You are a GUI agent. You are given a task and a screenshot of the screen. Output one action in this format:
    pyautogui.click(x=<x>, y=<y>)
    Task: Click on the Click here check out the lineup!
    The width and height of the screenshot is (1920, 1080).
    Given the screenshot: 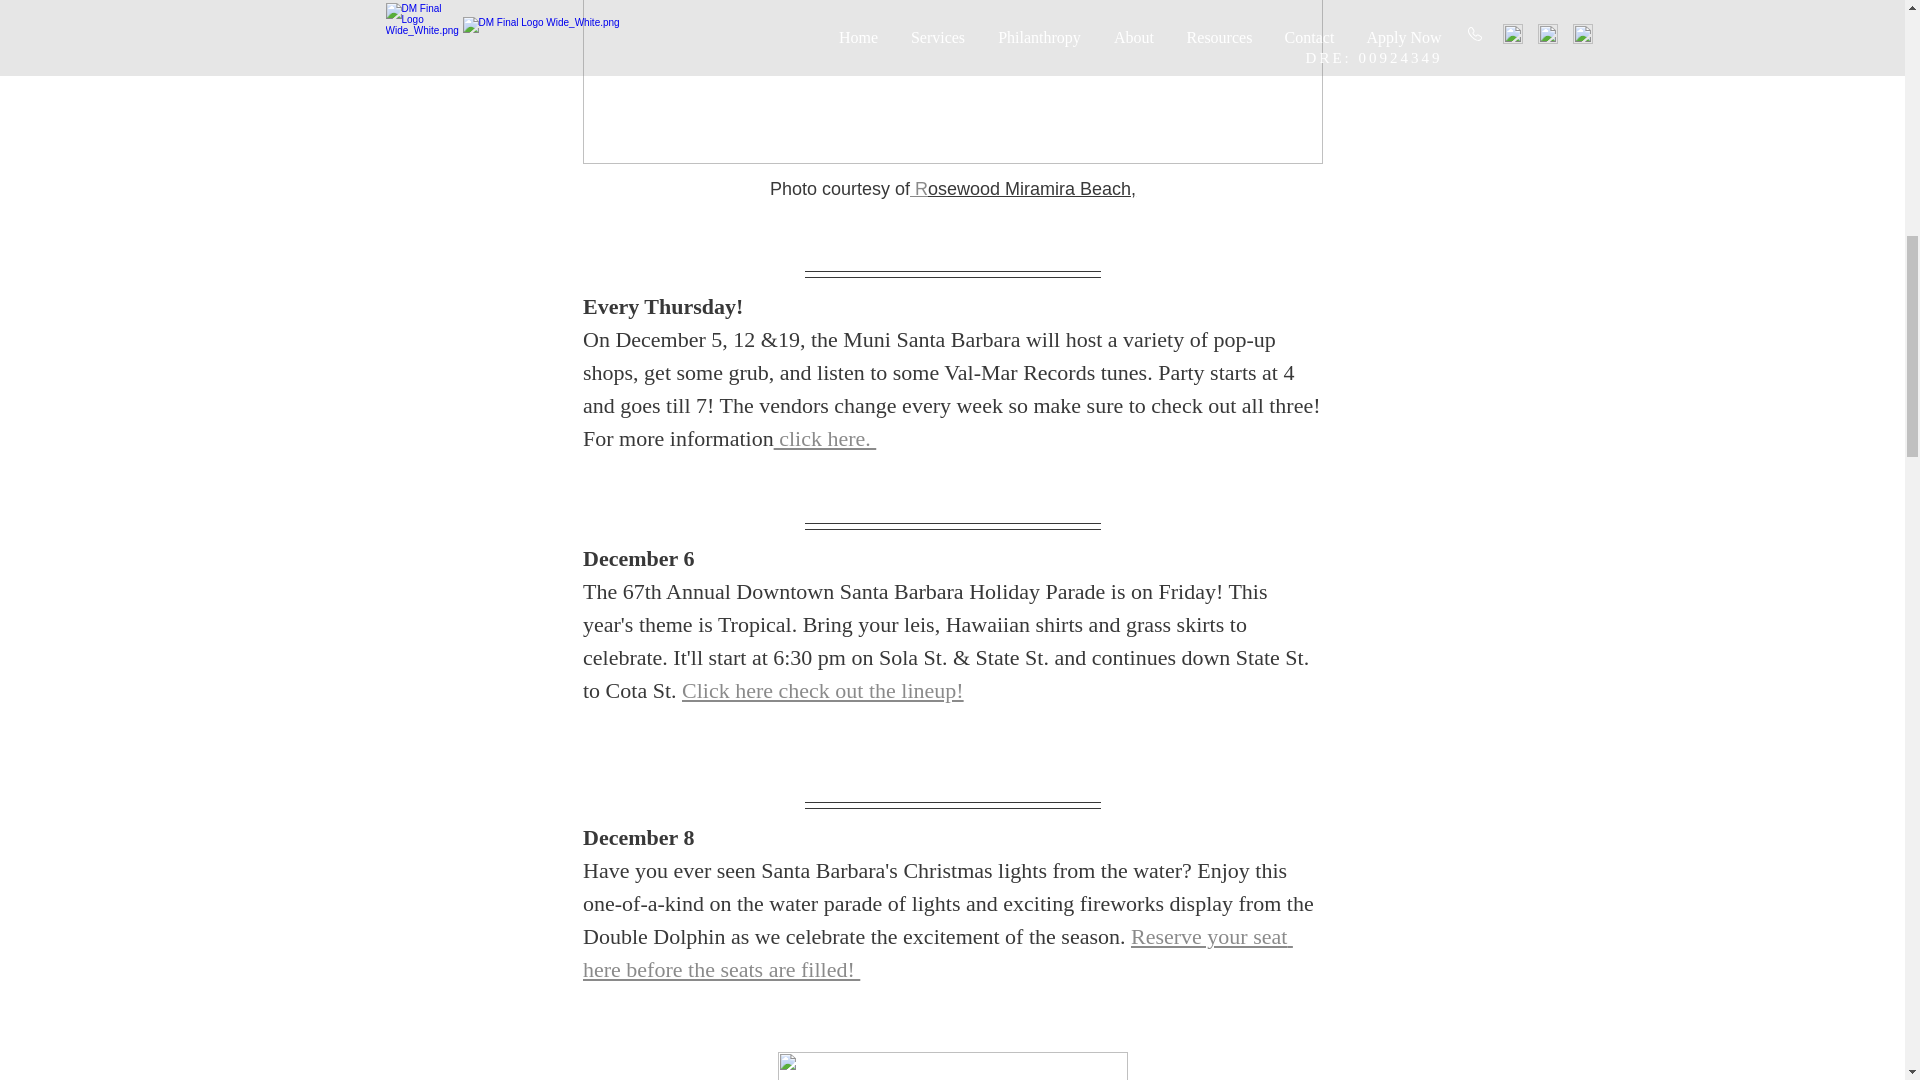 What is the action you would take?
    pyautogui.click(x=822, y=690)
    